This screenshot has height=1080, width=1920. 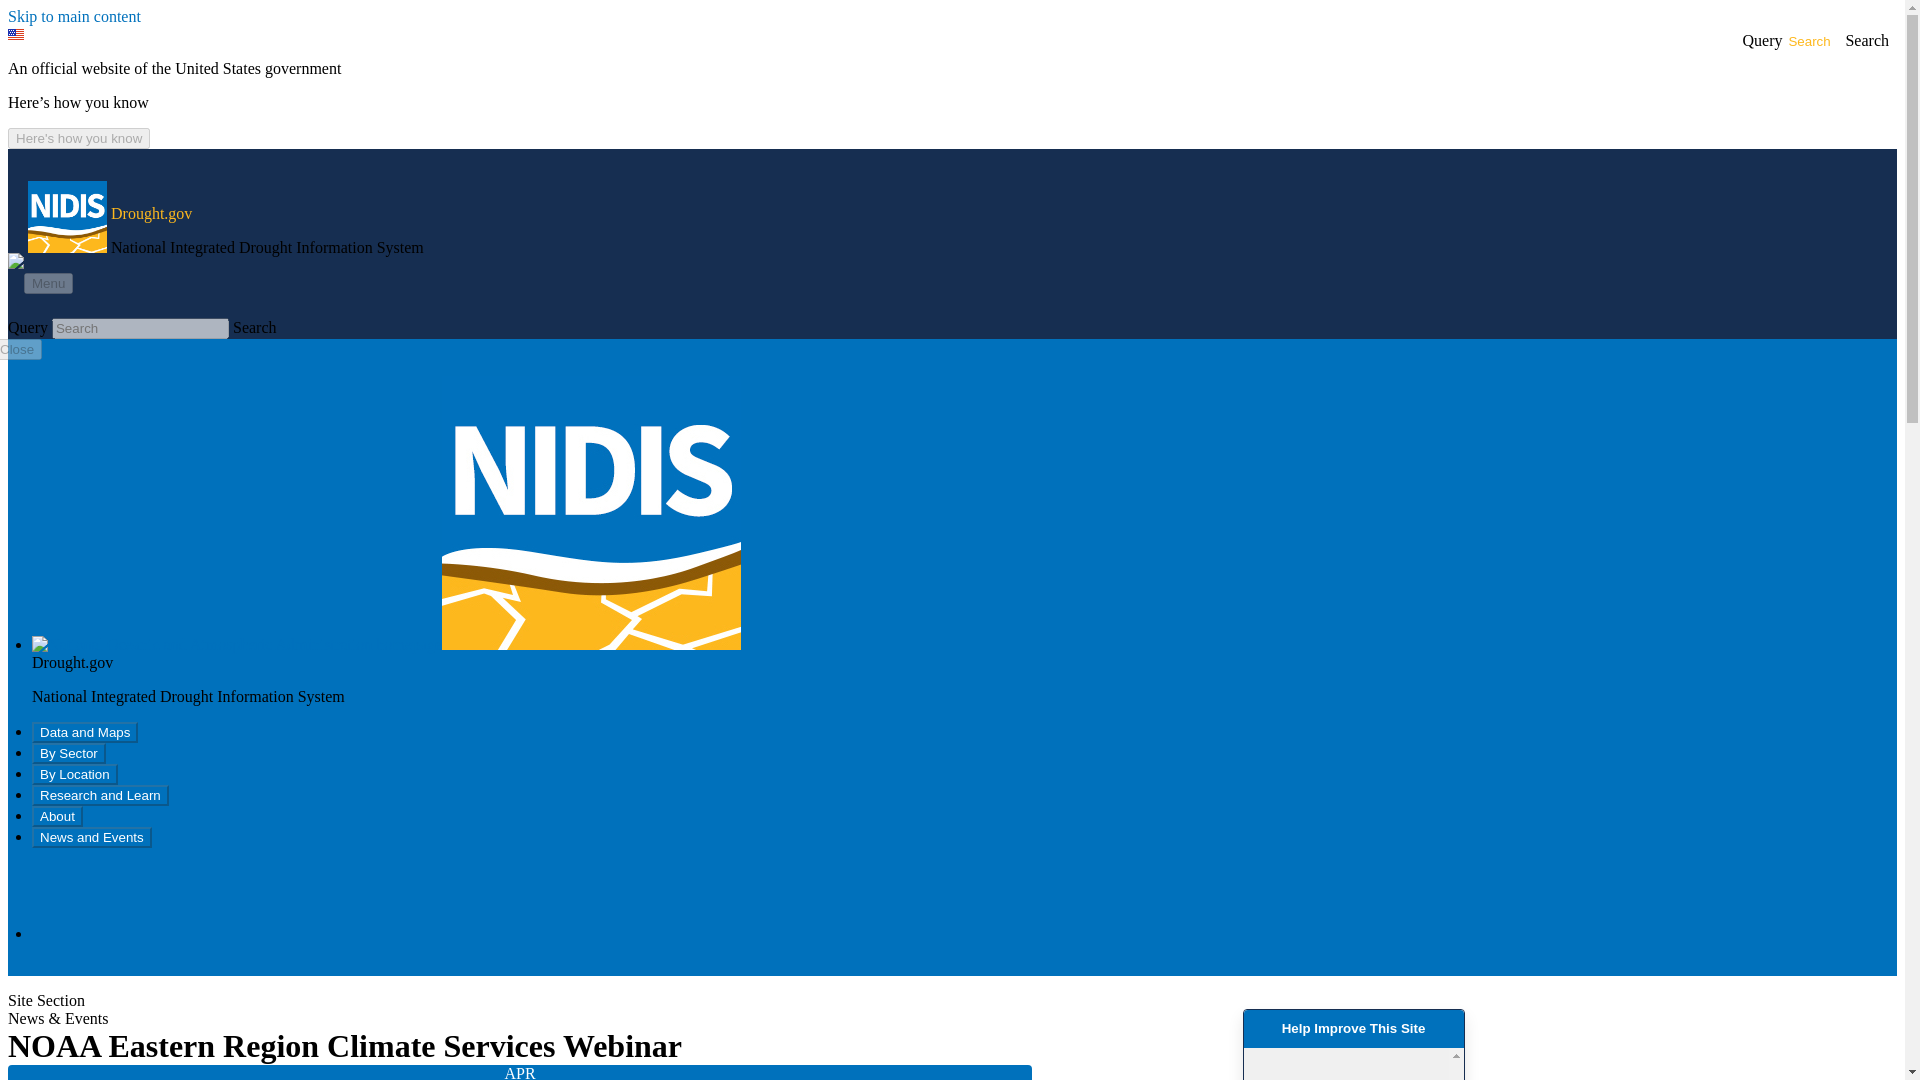 I want to click on Data and Maps, so click(x=85, y=732).